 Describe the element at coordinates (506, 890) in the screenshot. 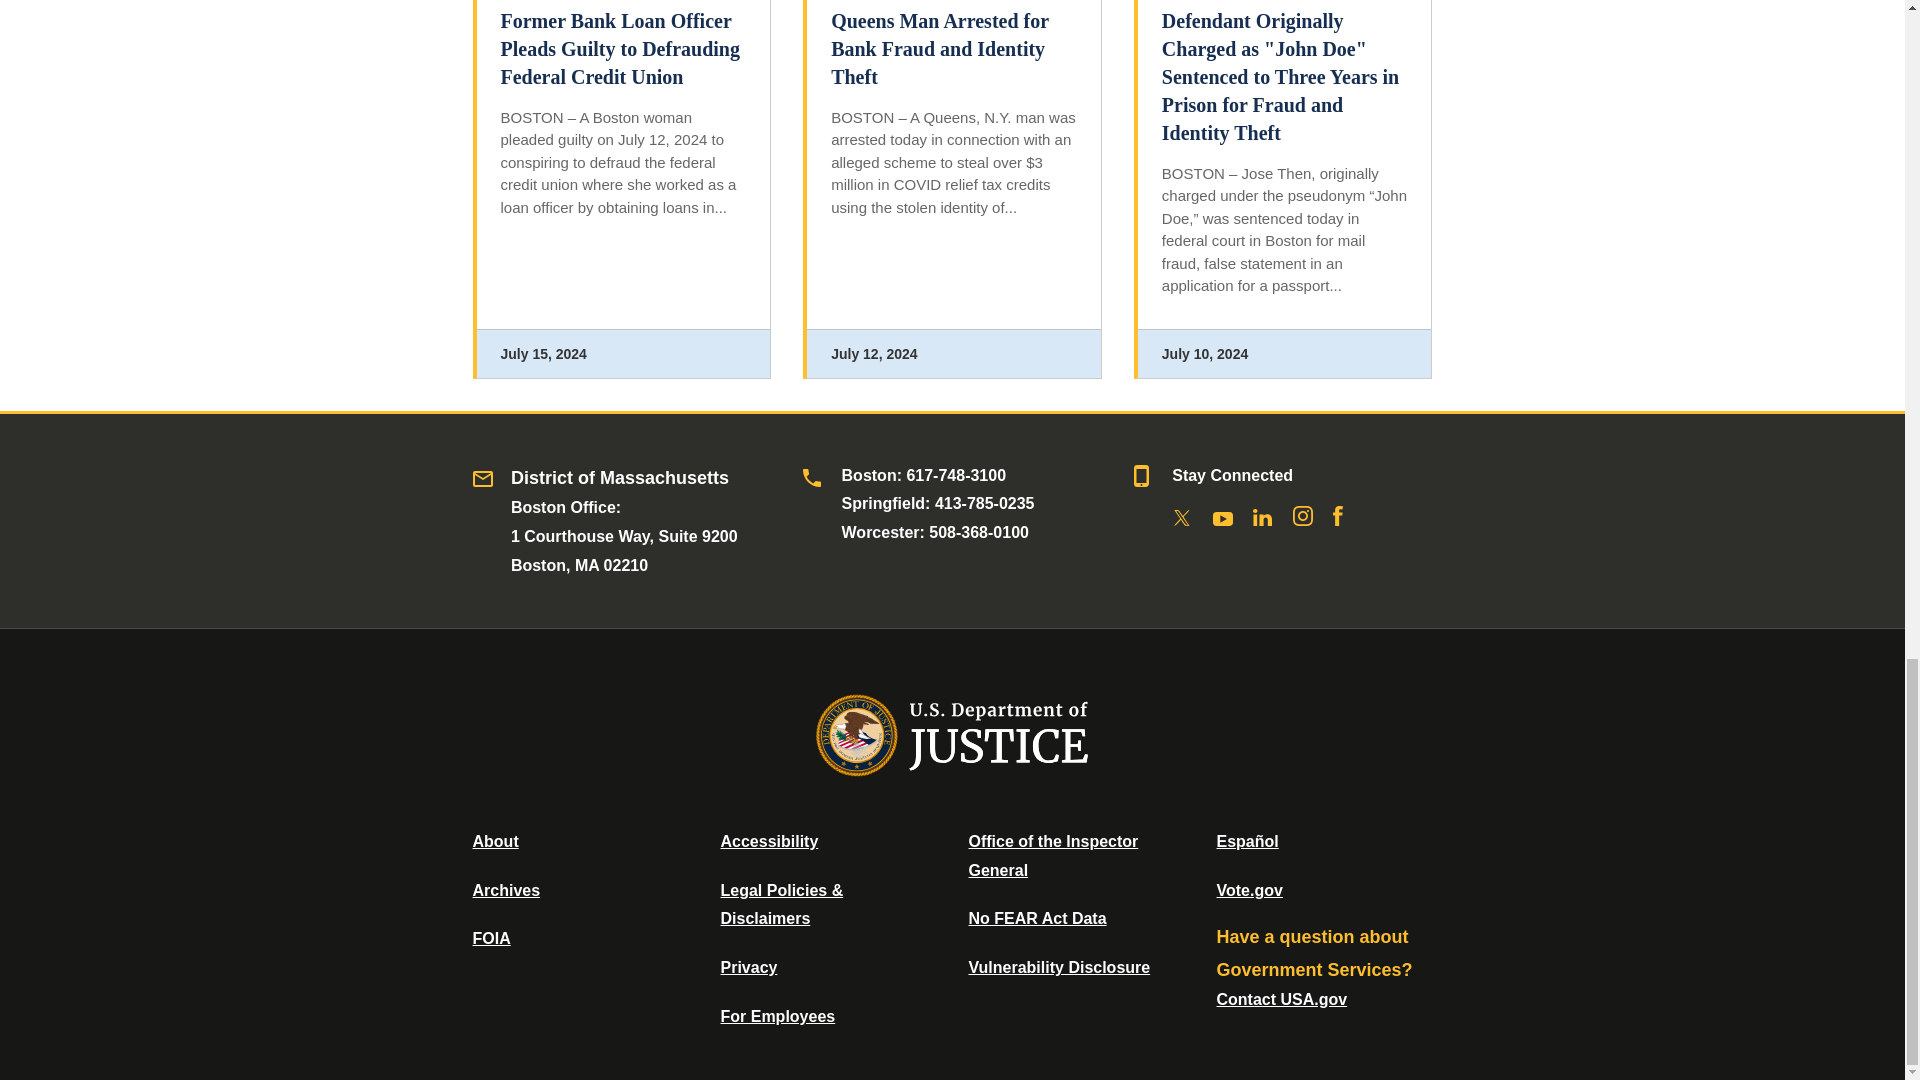

I see `Department of Justice Archive` at that location.